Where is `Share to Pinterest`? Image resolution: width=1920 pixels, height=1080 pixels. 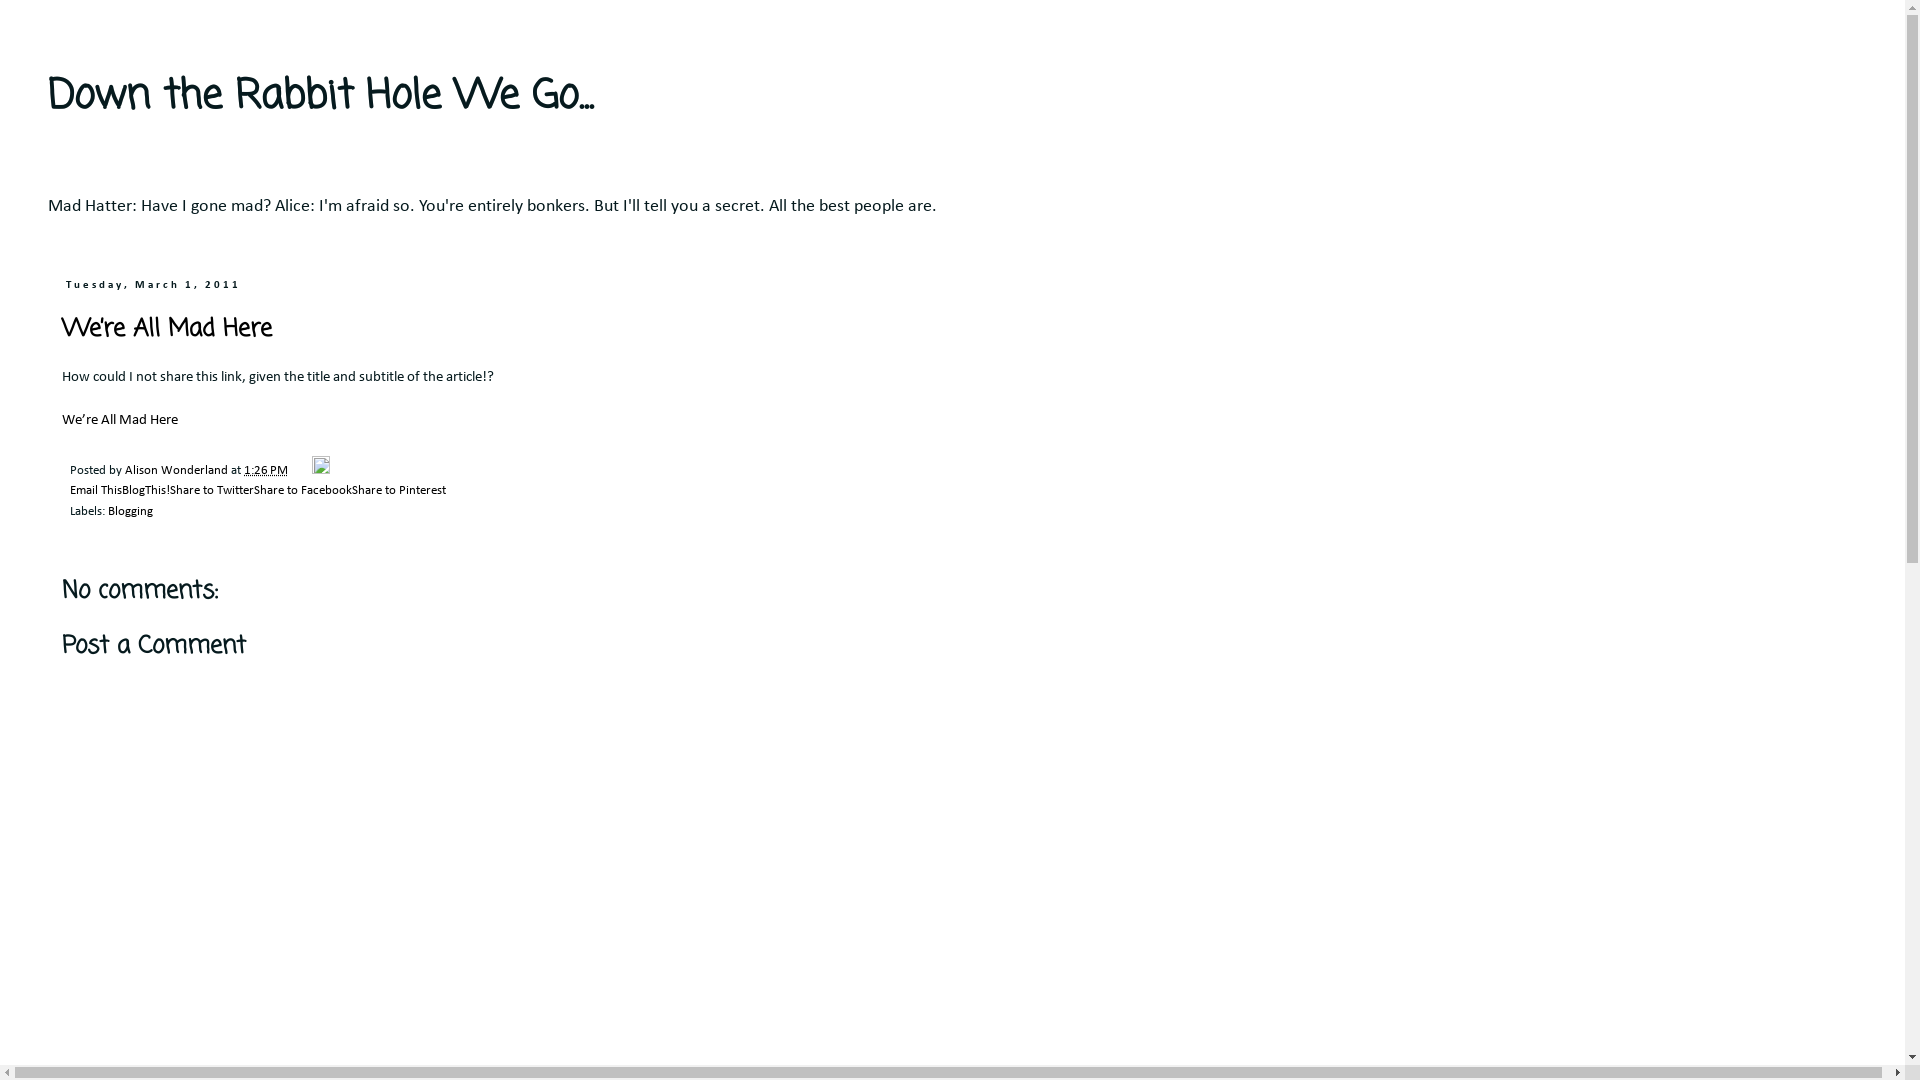
Share to Pinterest is located at coordinates (399, 491).